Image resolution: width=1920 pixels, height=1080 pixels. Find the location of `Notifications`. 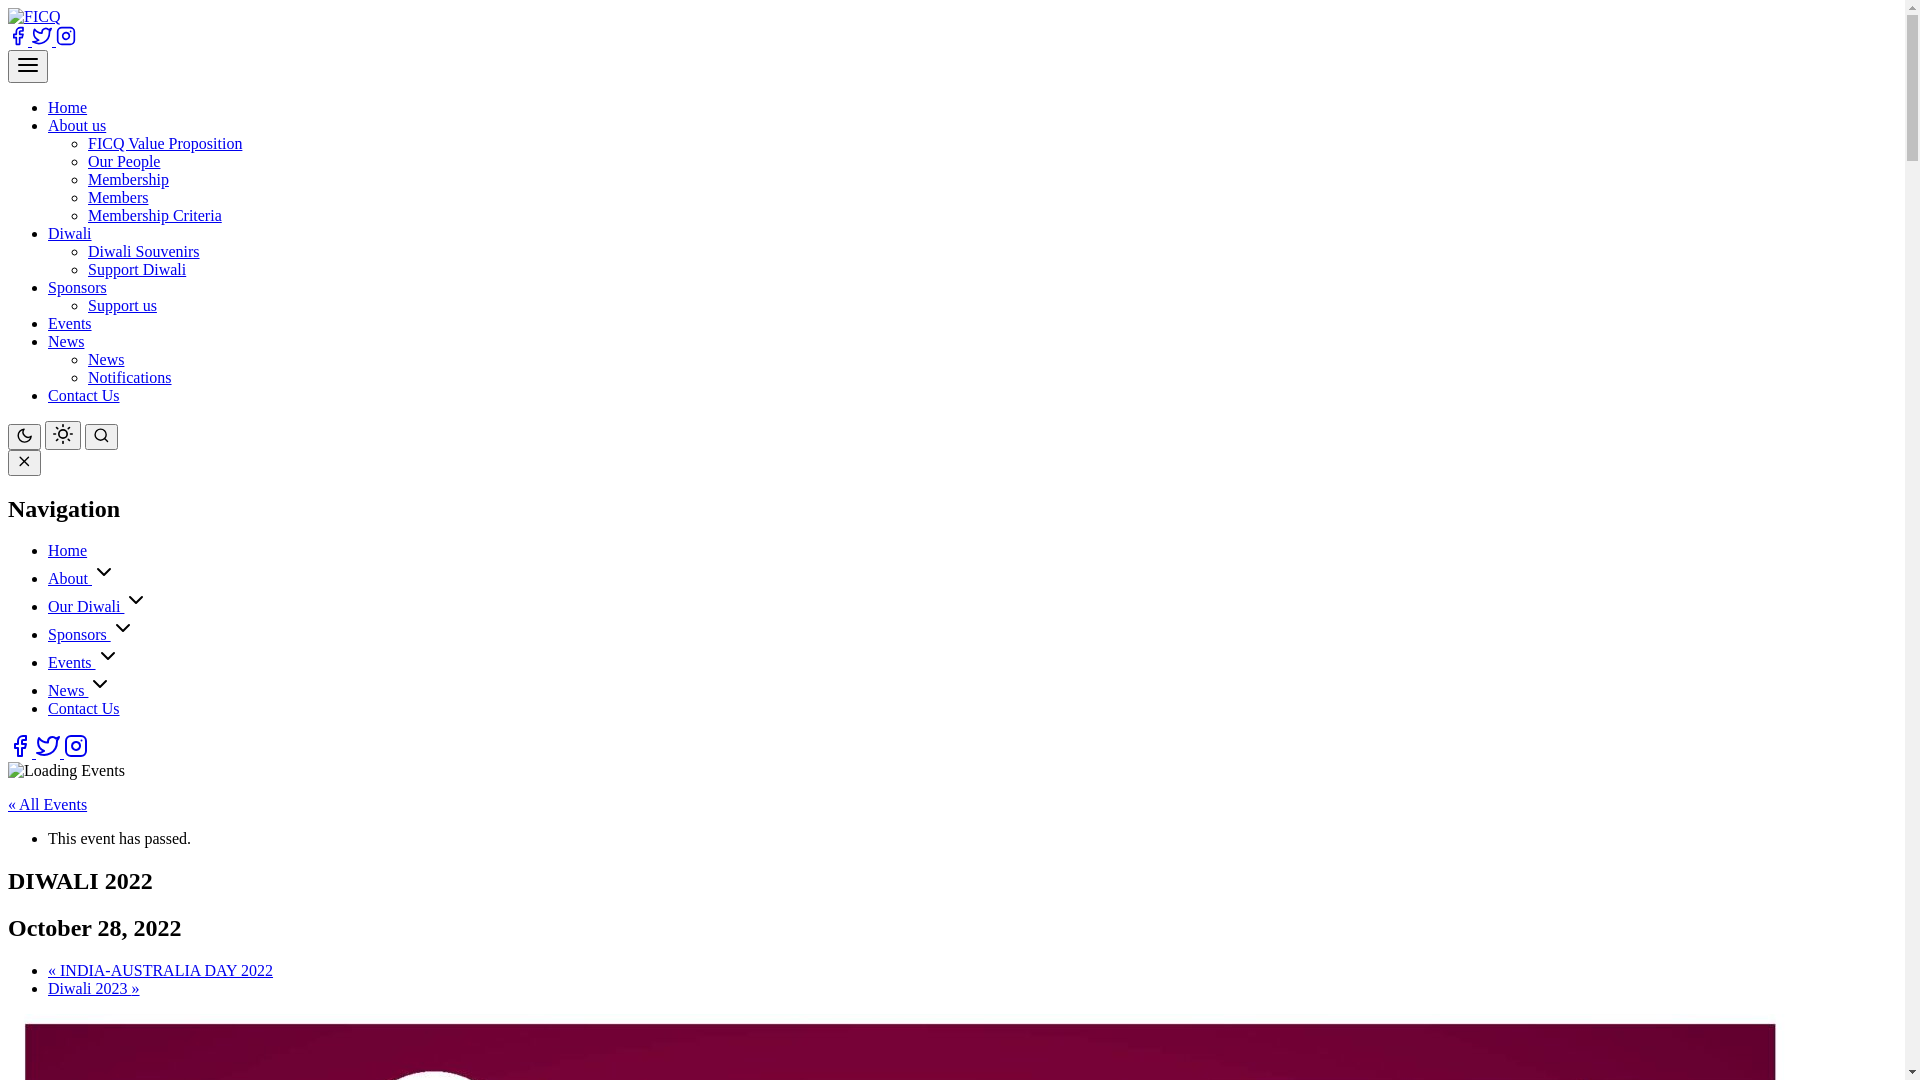

Notifications is located at coordinates (130, 378).